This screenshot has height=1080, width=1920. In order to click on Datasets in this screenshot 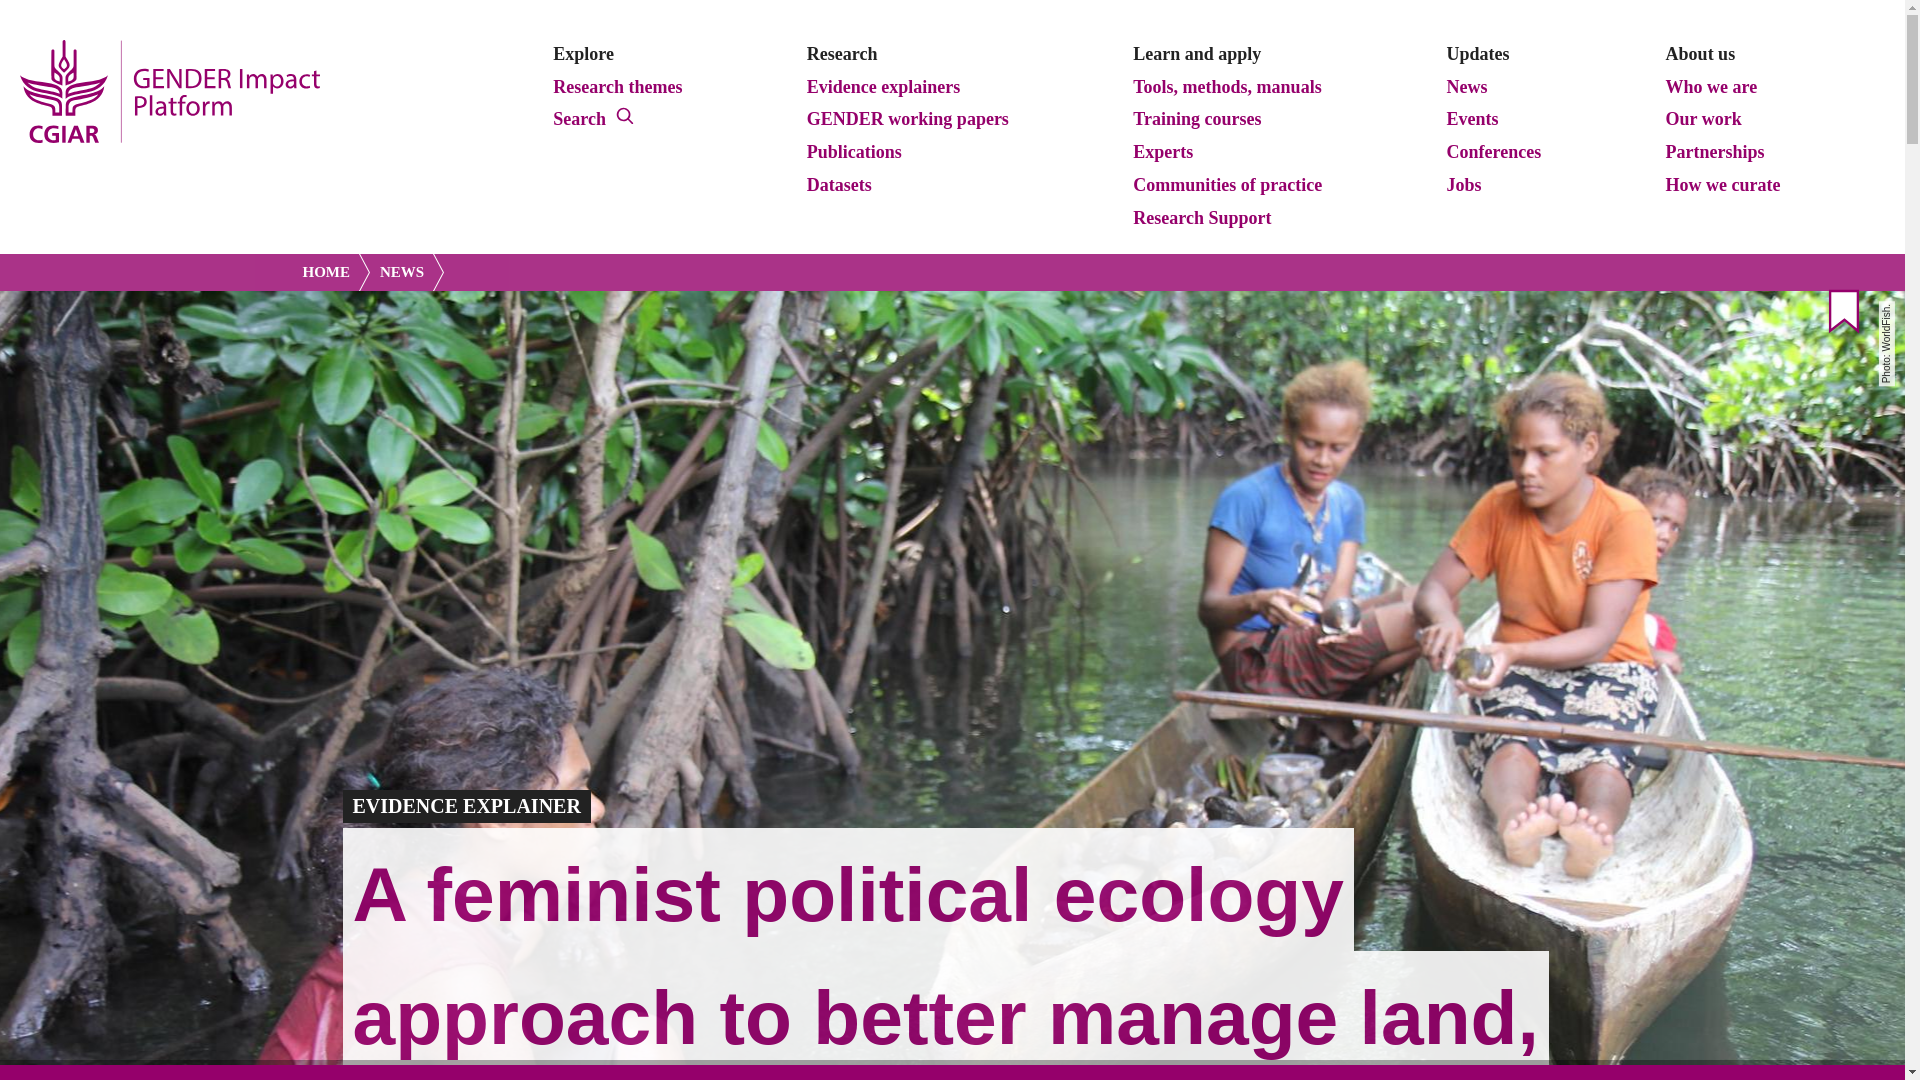, I will do `click(838, 185)`.